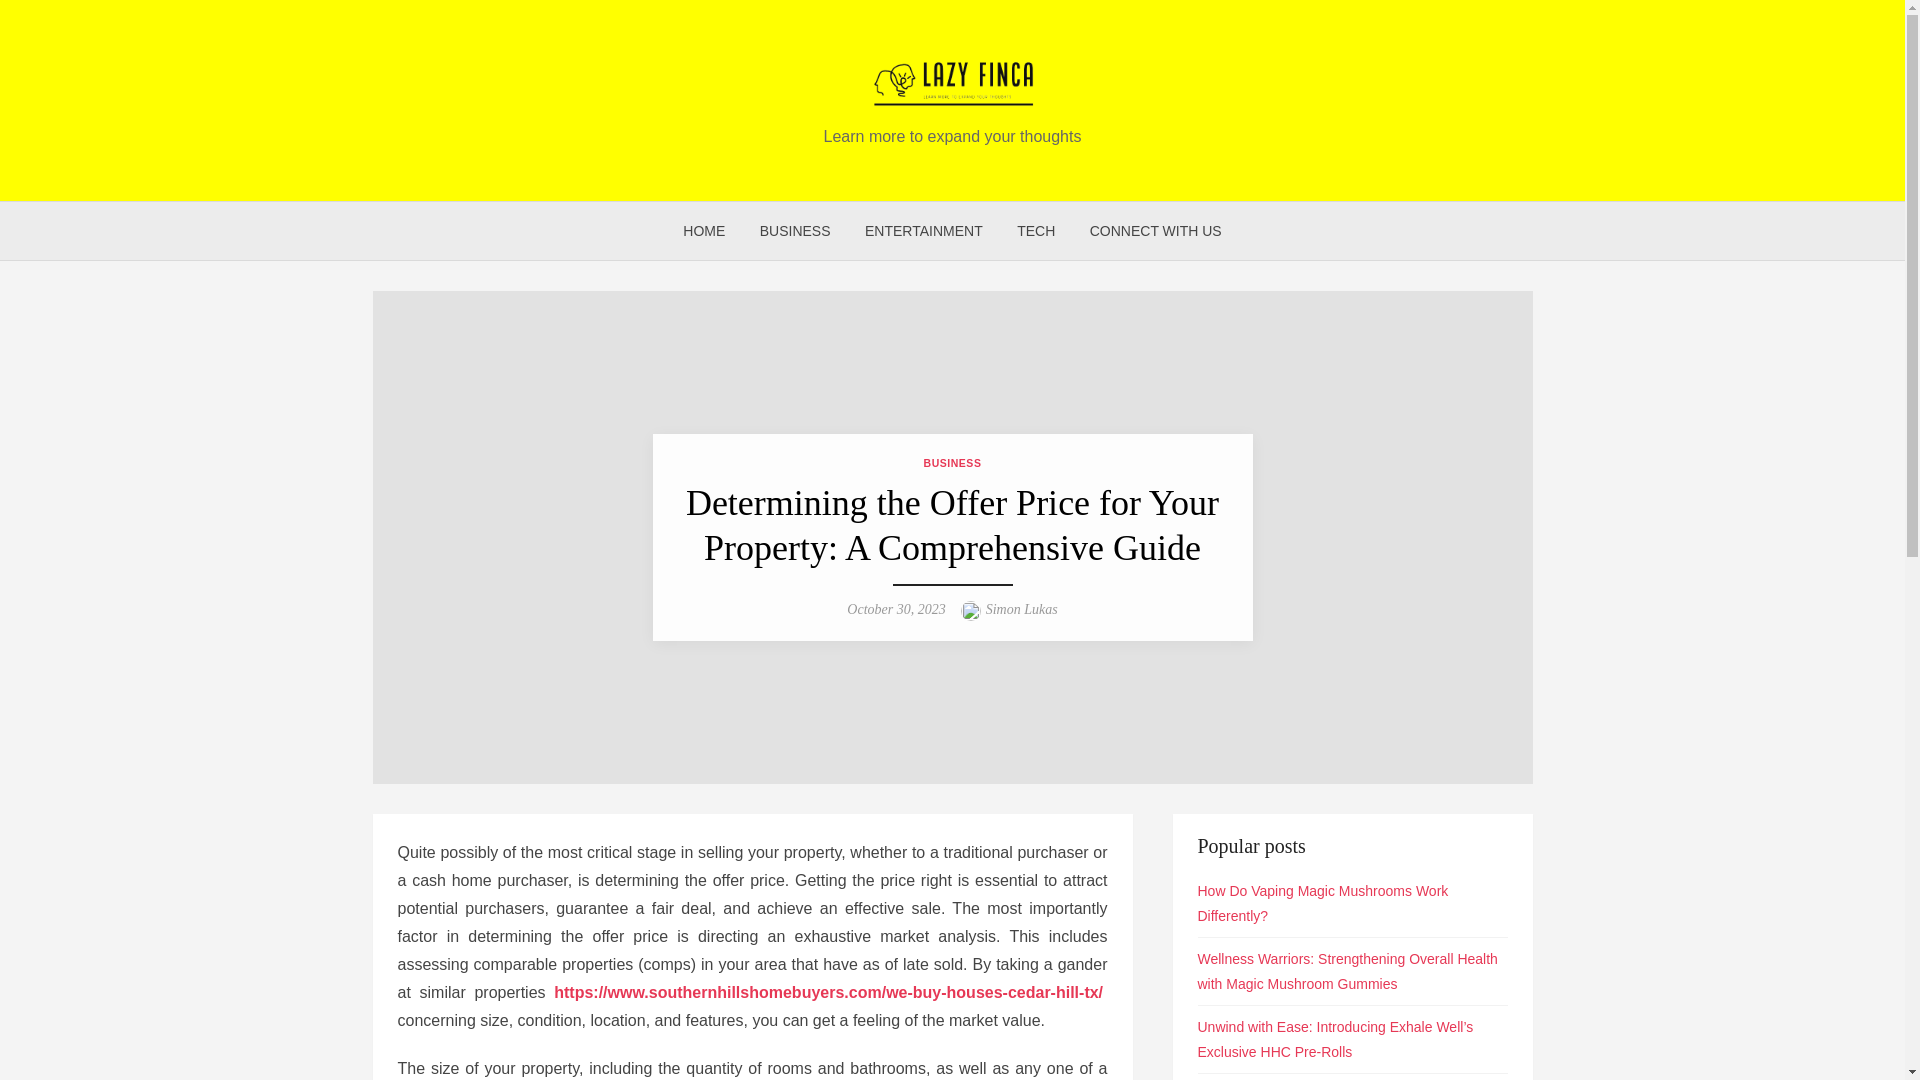  Describe the element at coordinates (1156, 230) in the screenshot. I see `CONNECT WITH US` at that location.